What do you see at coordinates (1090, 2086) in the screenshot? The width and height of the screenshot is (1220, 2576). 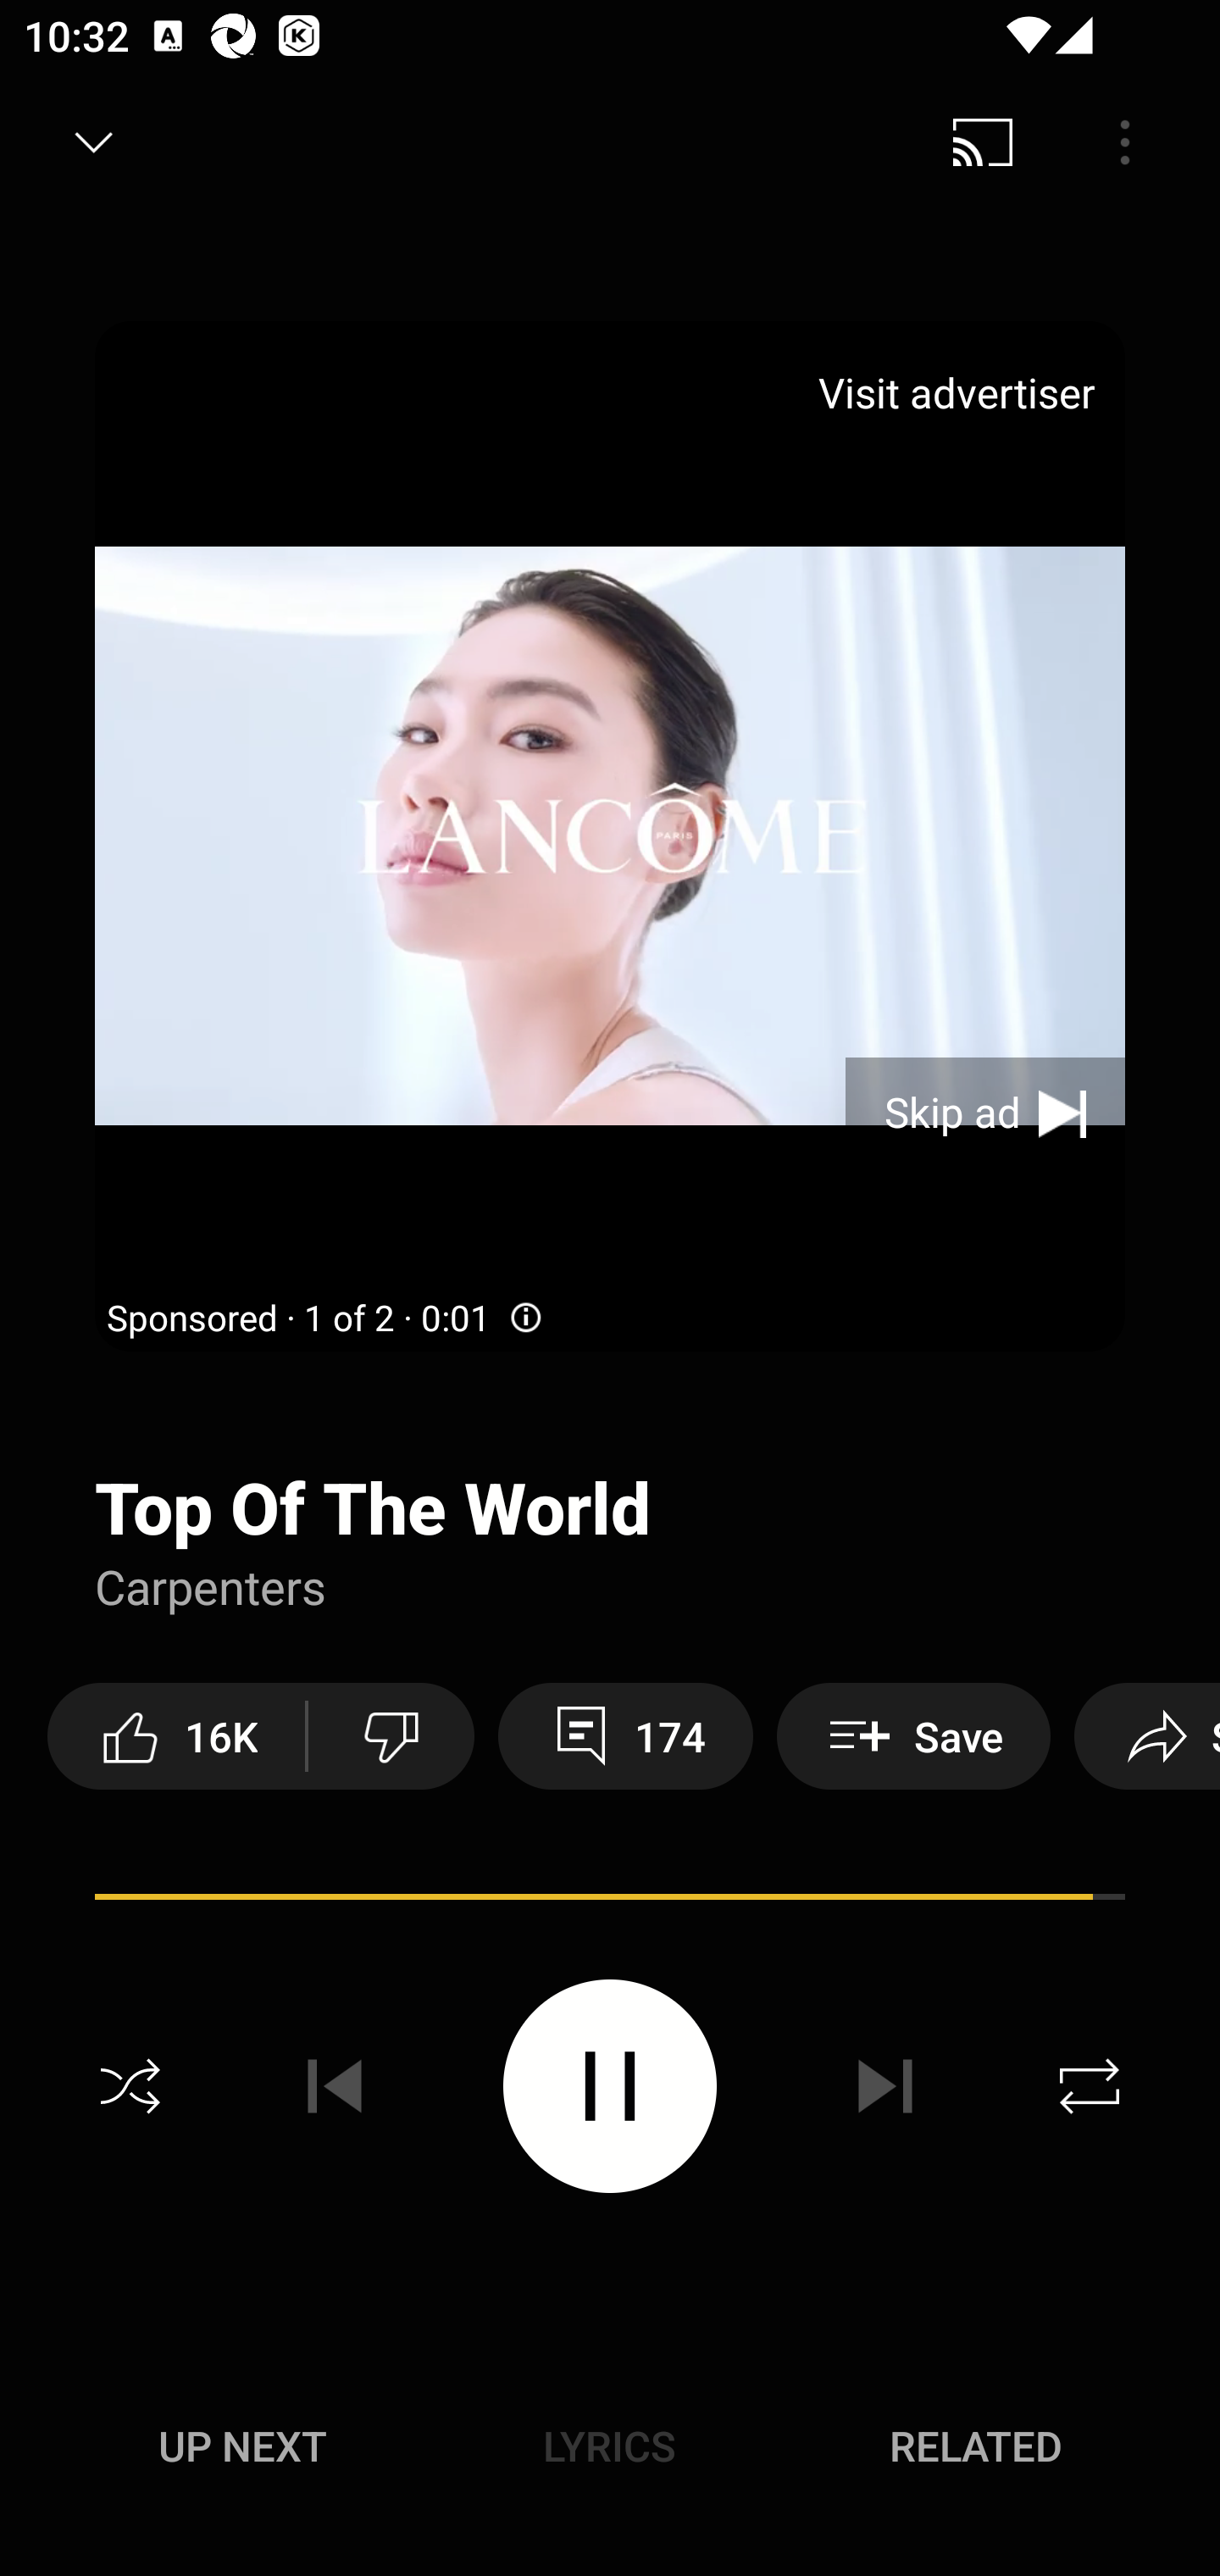 I see `Repeat off` at bounding box center [1090, 2086].